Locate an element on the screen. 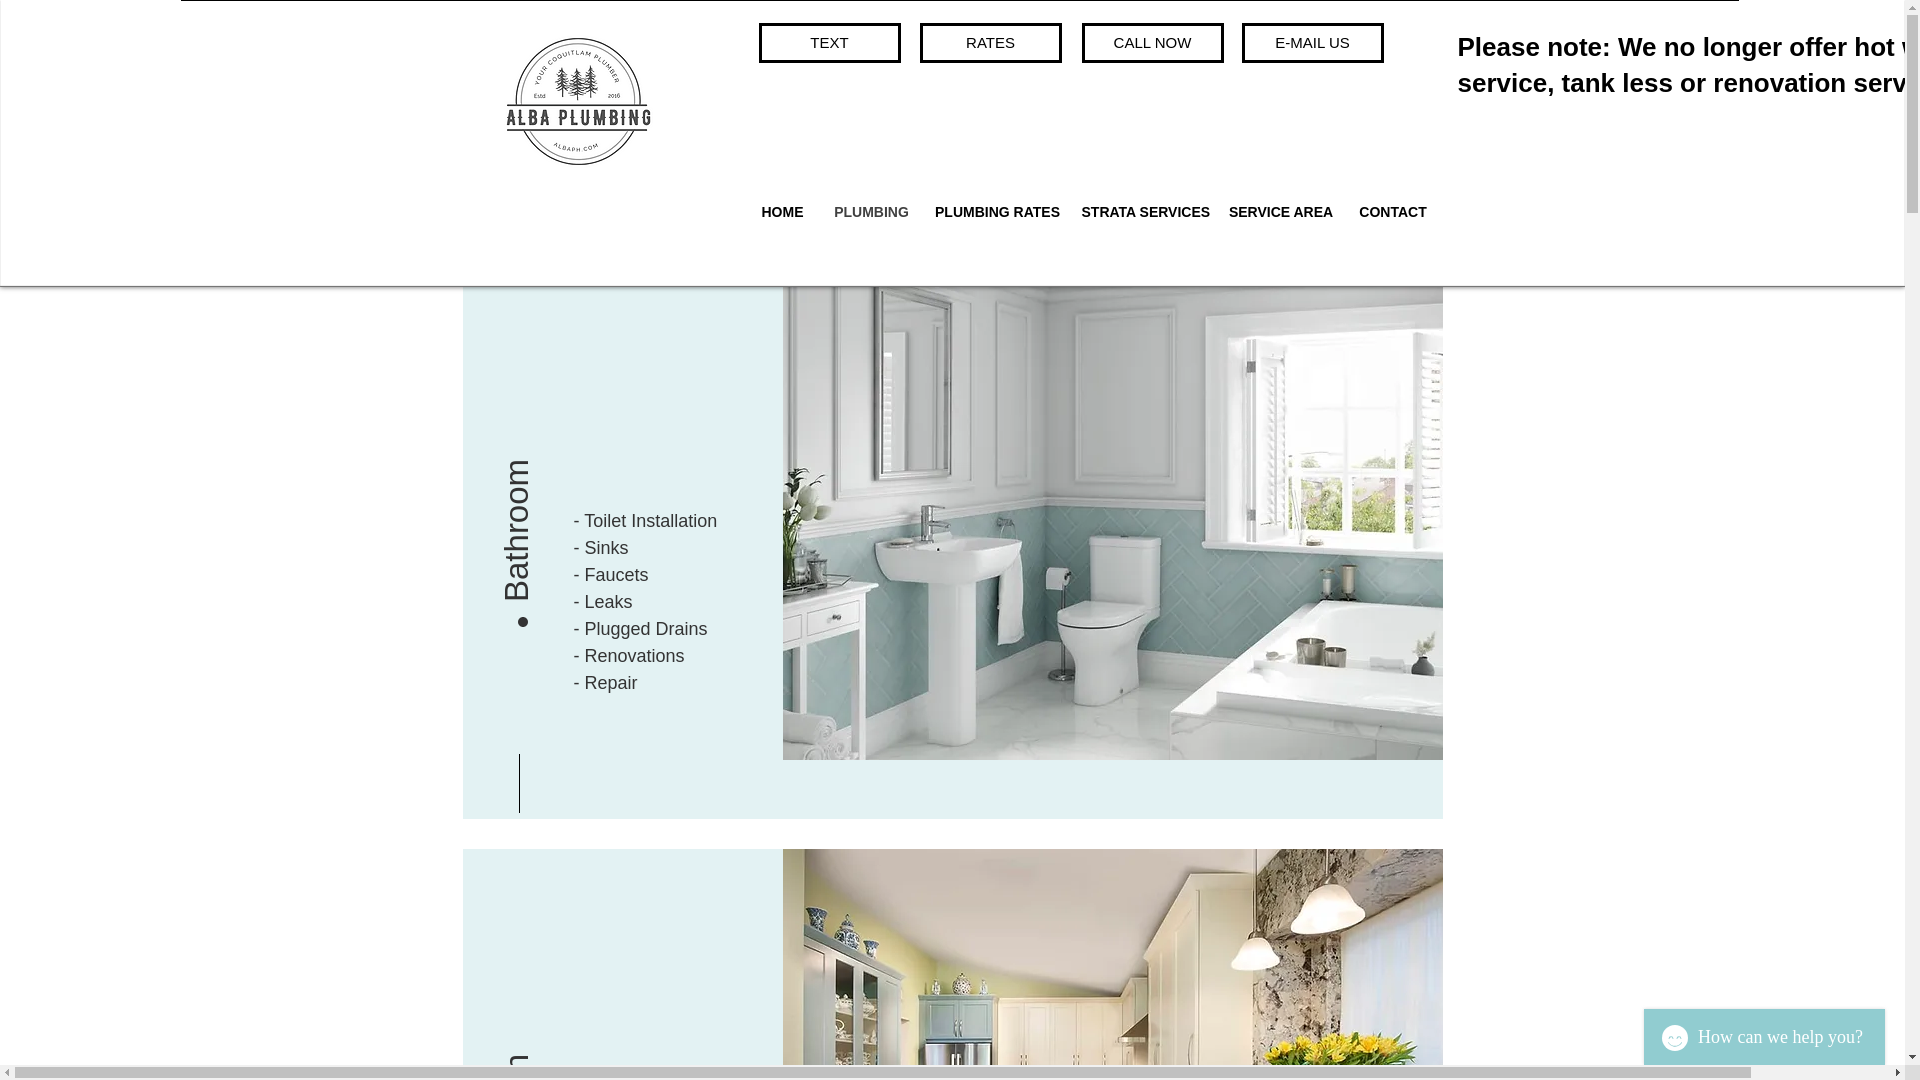 Image resolution: width=1920 pixels, height=1080 pixels. E-MAIL US is located at coordinates (1313, 42).